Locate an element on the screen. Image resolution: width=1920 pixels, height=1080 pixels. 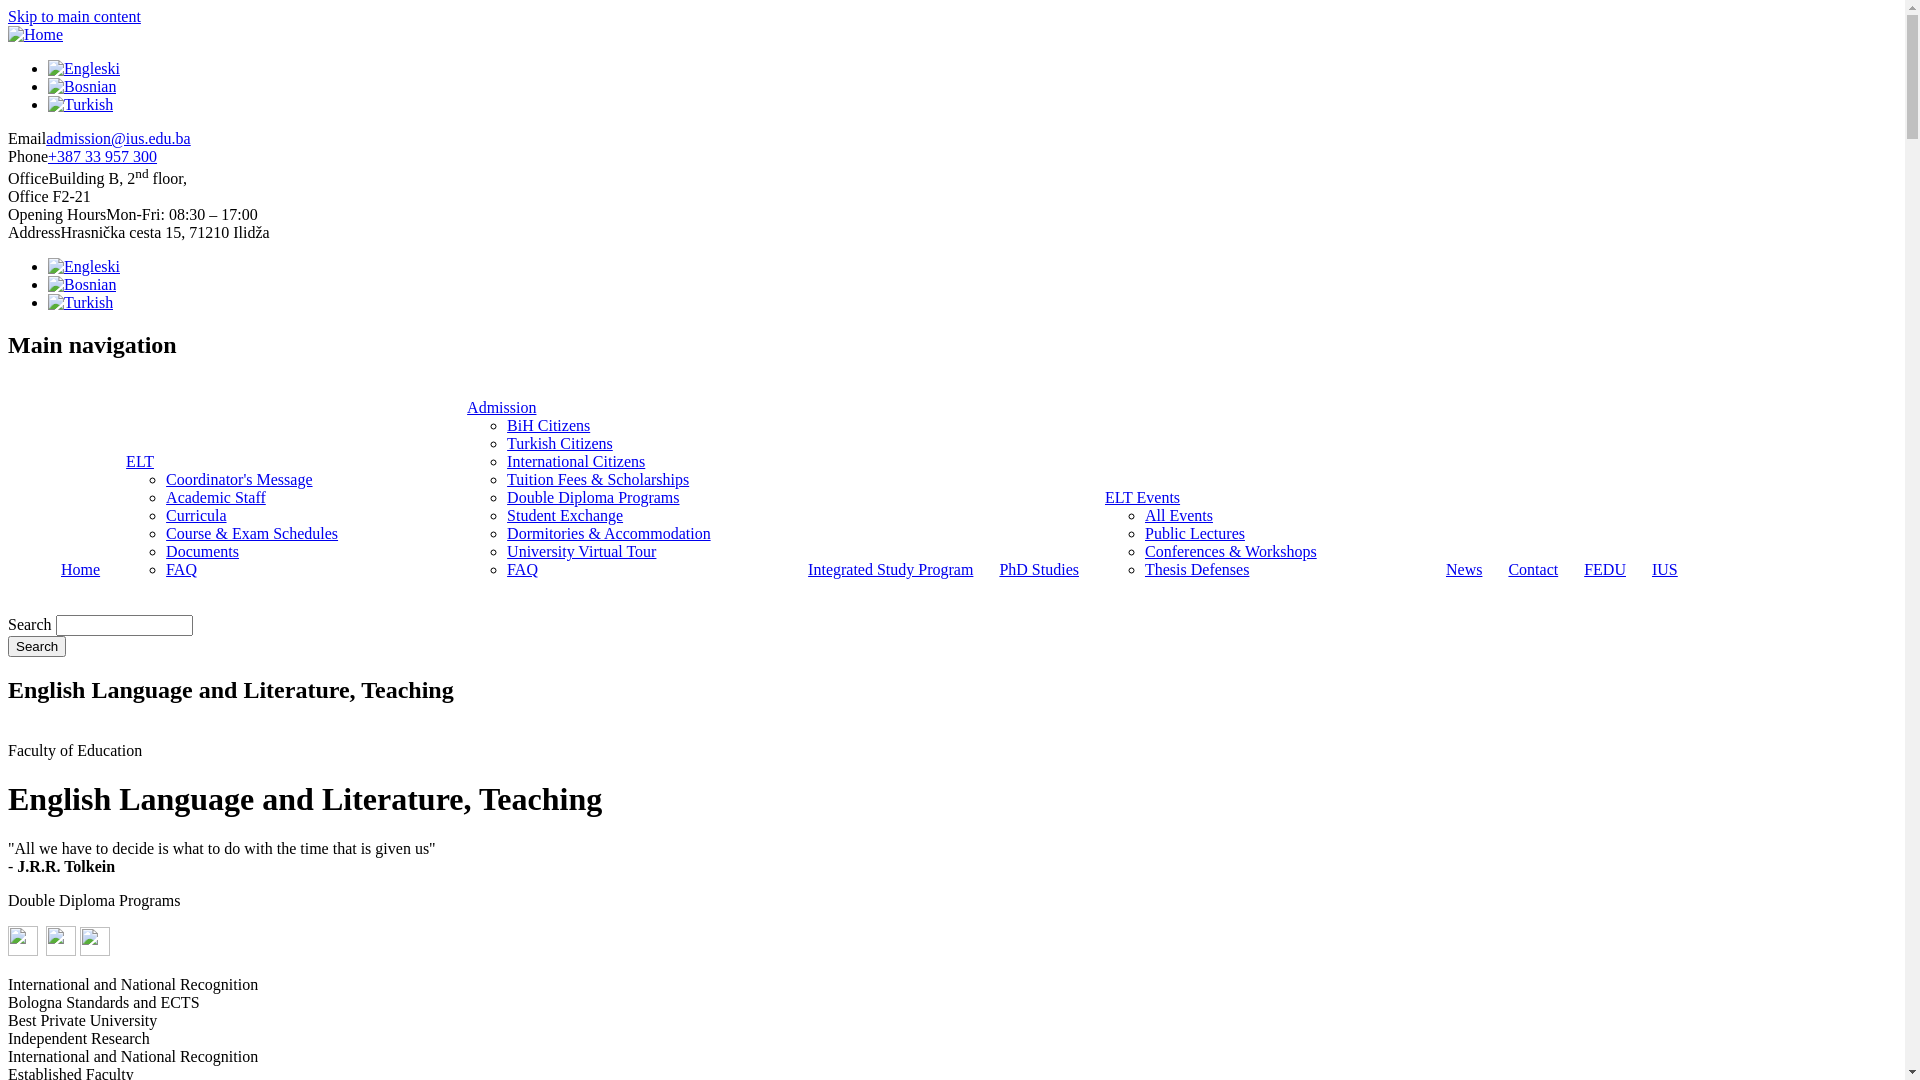
IUS is located at coordinates (1665, 570).